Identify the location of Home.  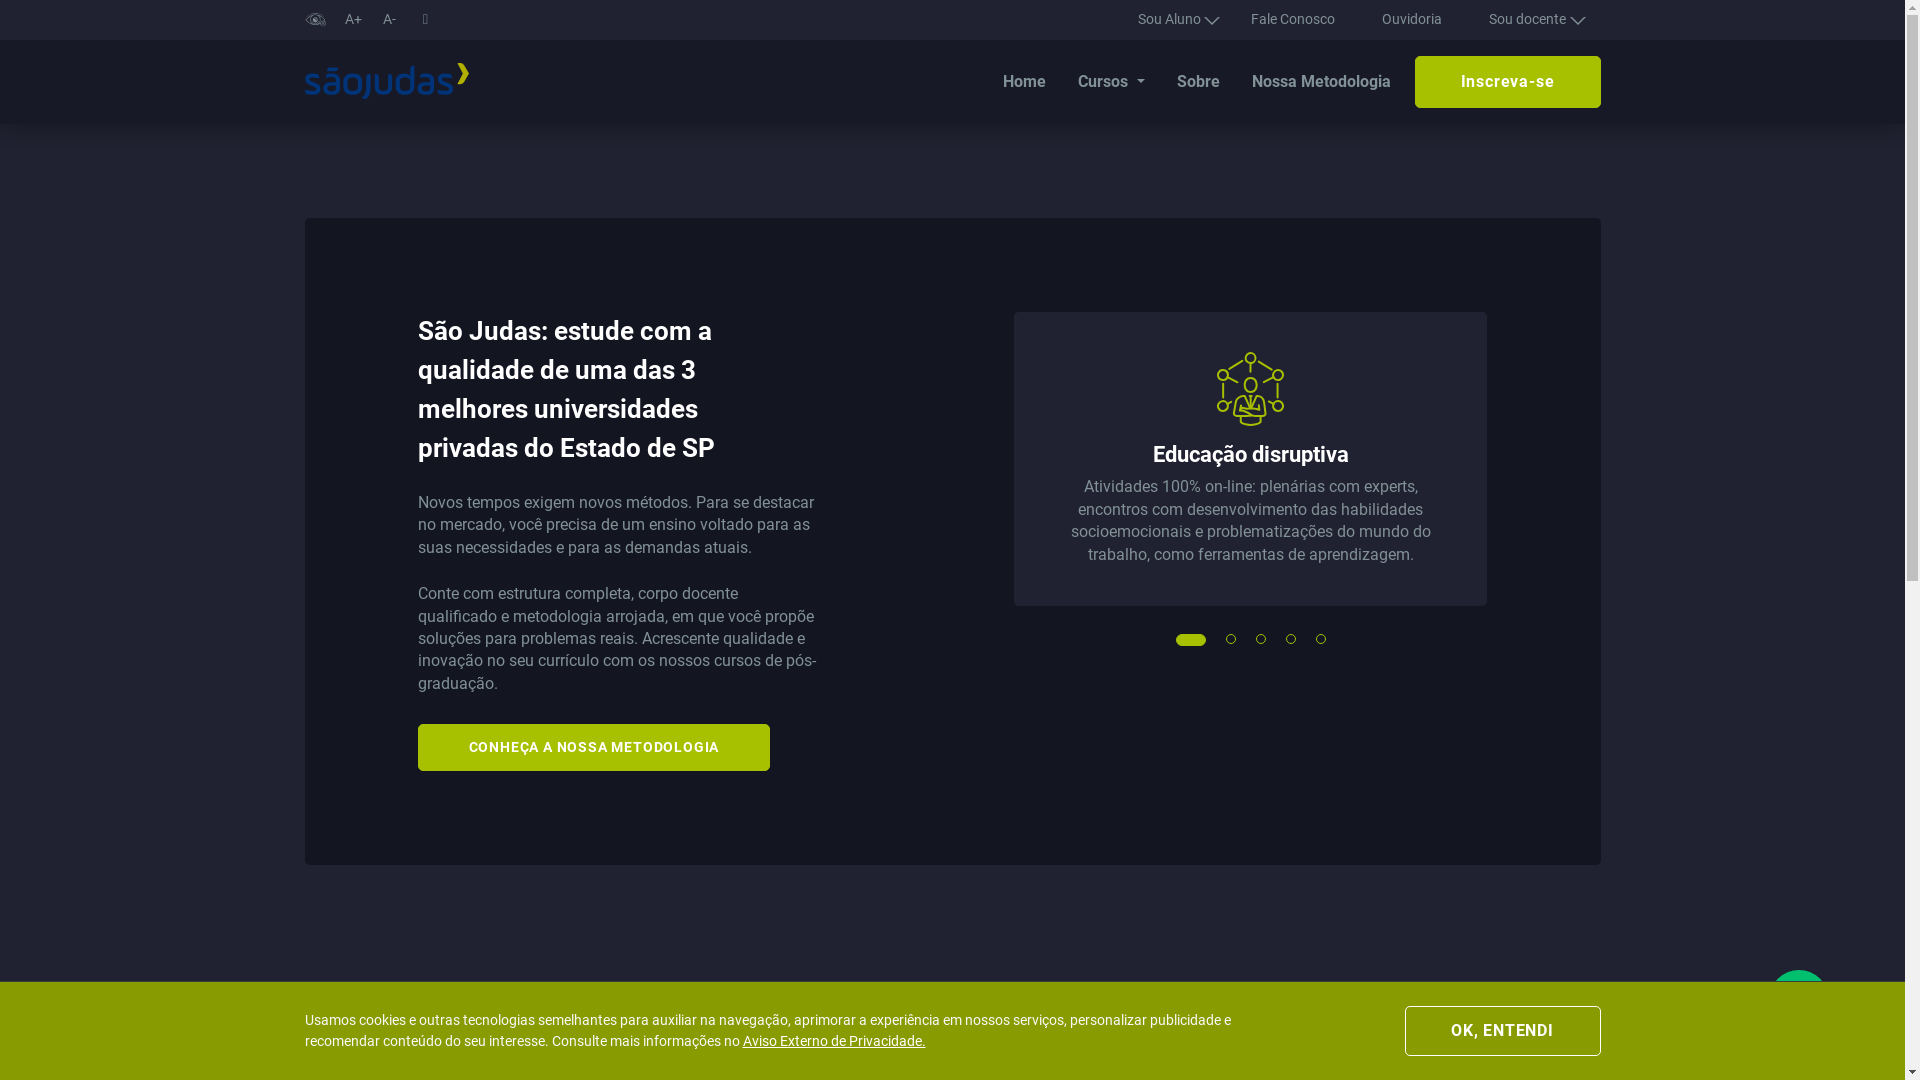
(1024, 82).